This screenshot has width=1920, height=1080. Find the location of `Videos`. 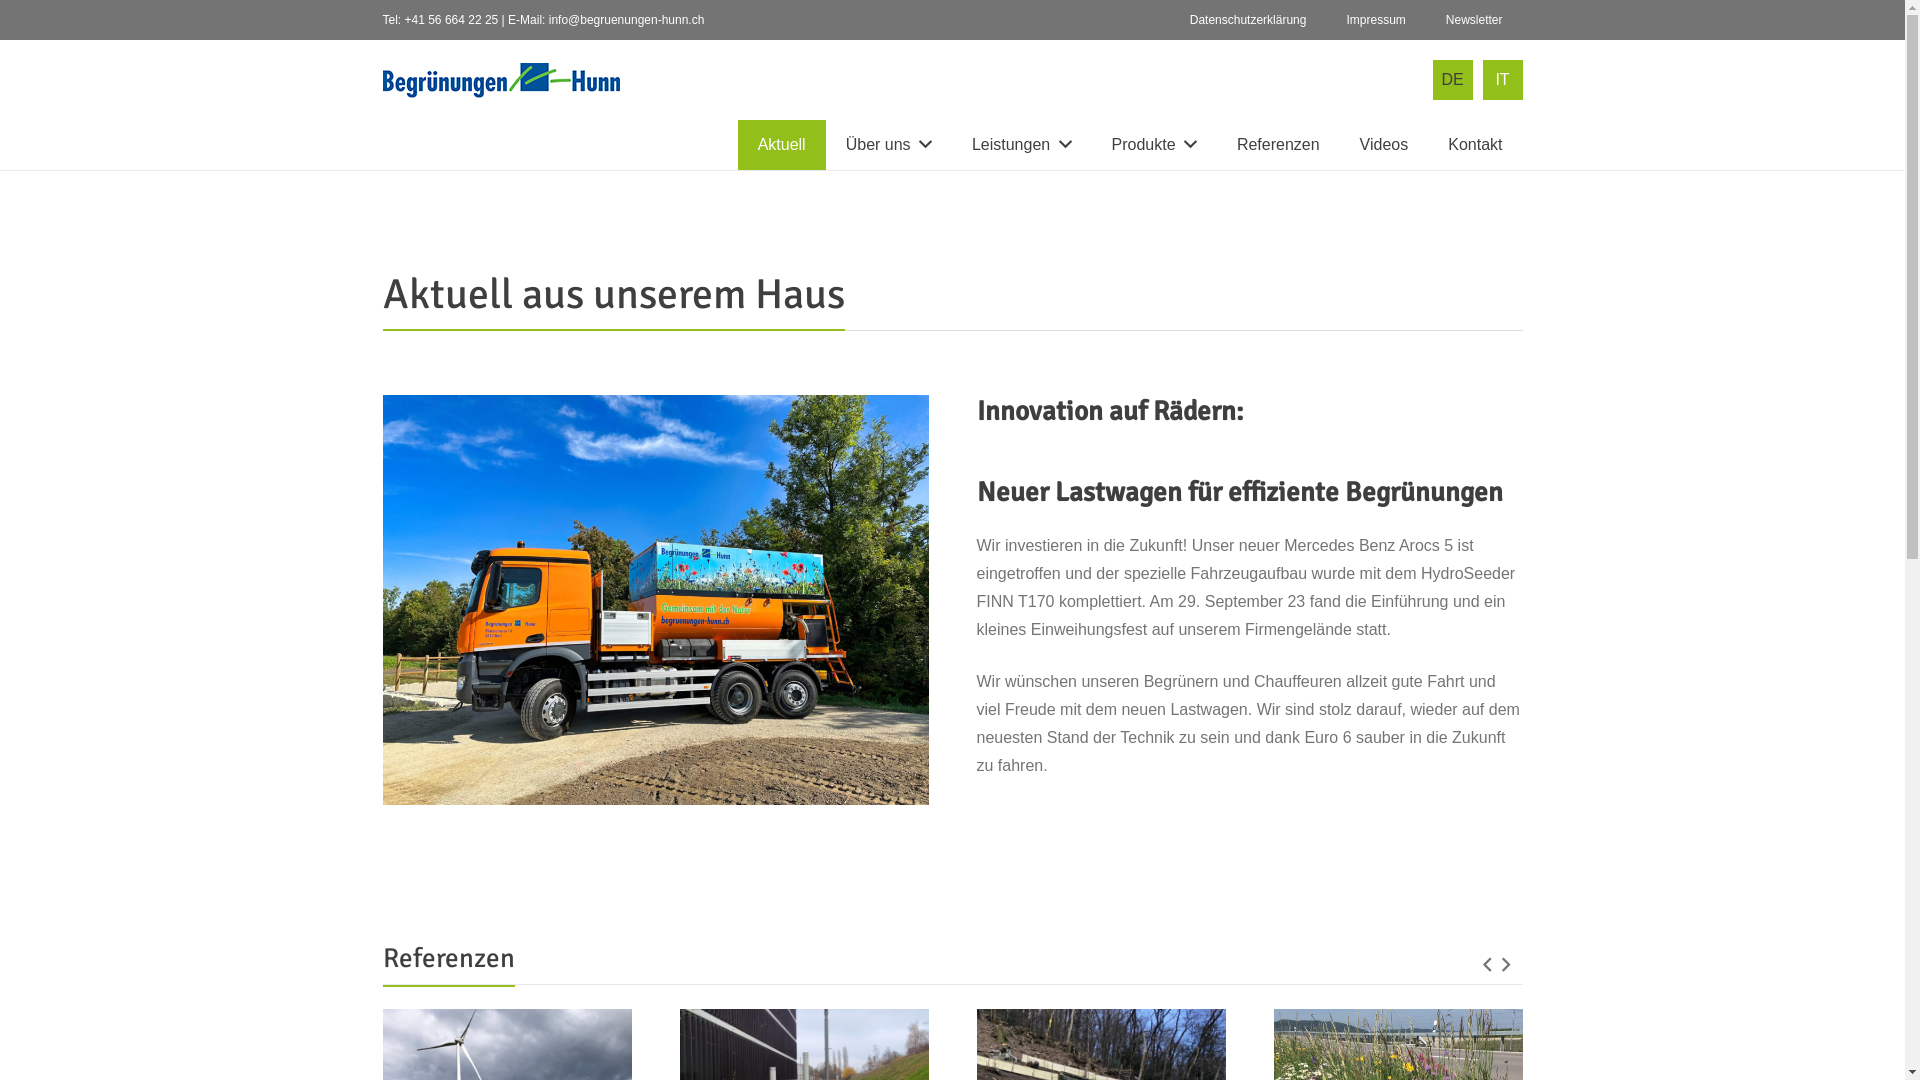

Videos is located at coordinates (1384, 145).